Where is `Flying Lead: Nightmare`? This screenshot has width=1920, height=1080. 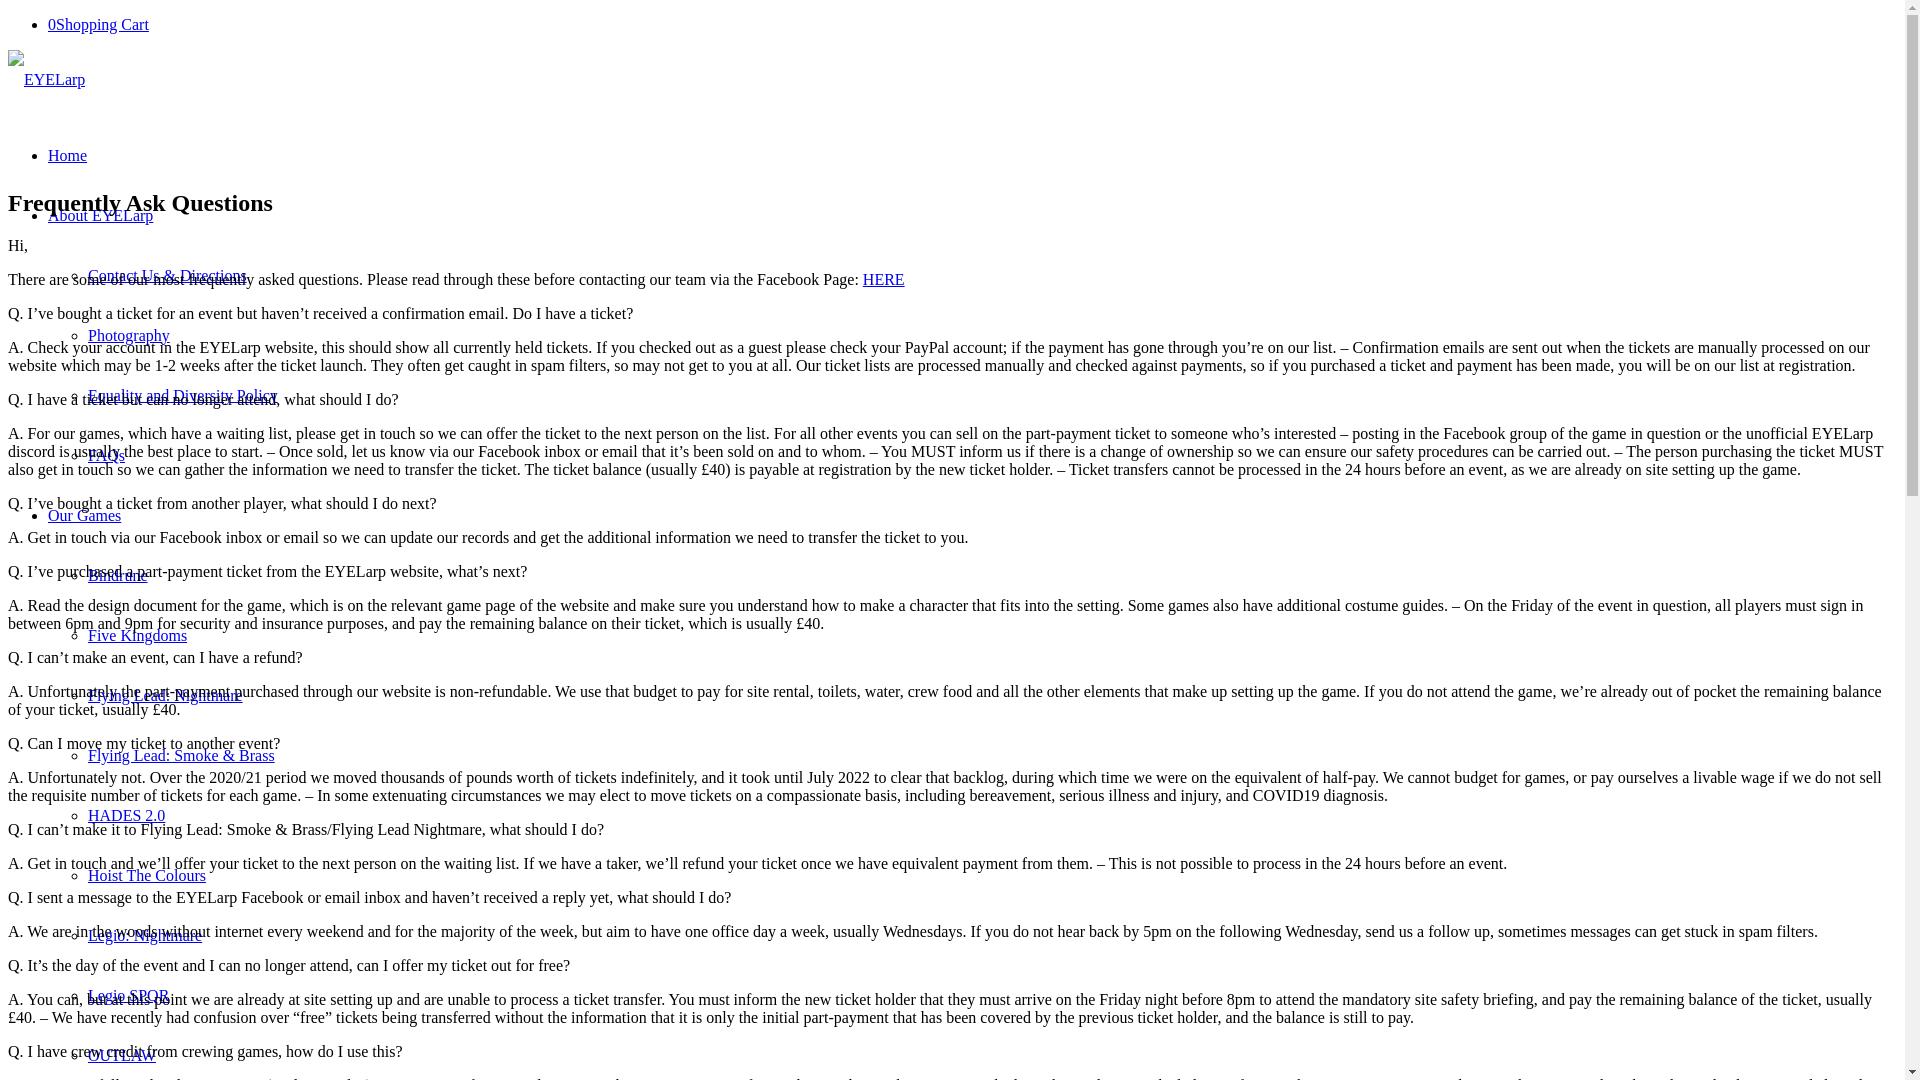 Flying Lead: Nightmare is located at coordinates (166, 695).